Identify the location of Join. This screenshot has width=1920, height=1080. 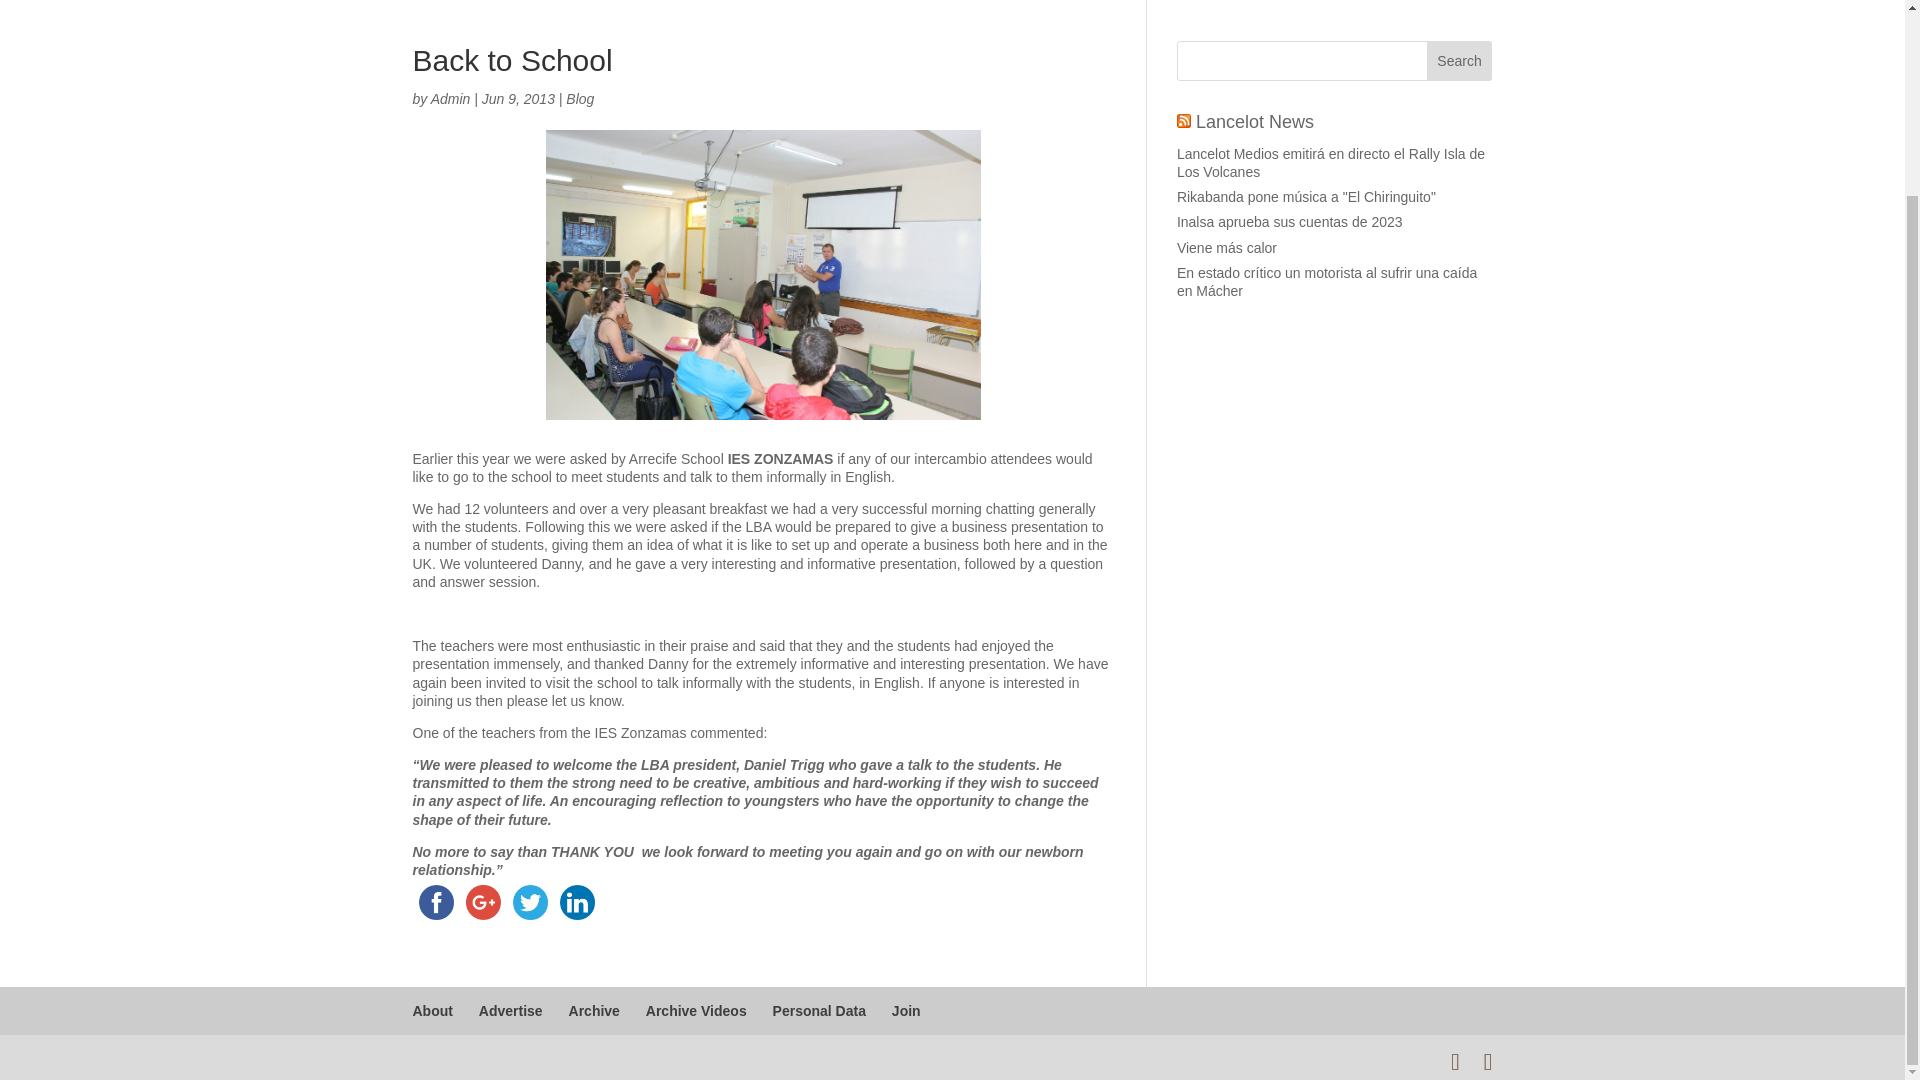
(906, 1011).